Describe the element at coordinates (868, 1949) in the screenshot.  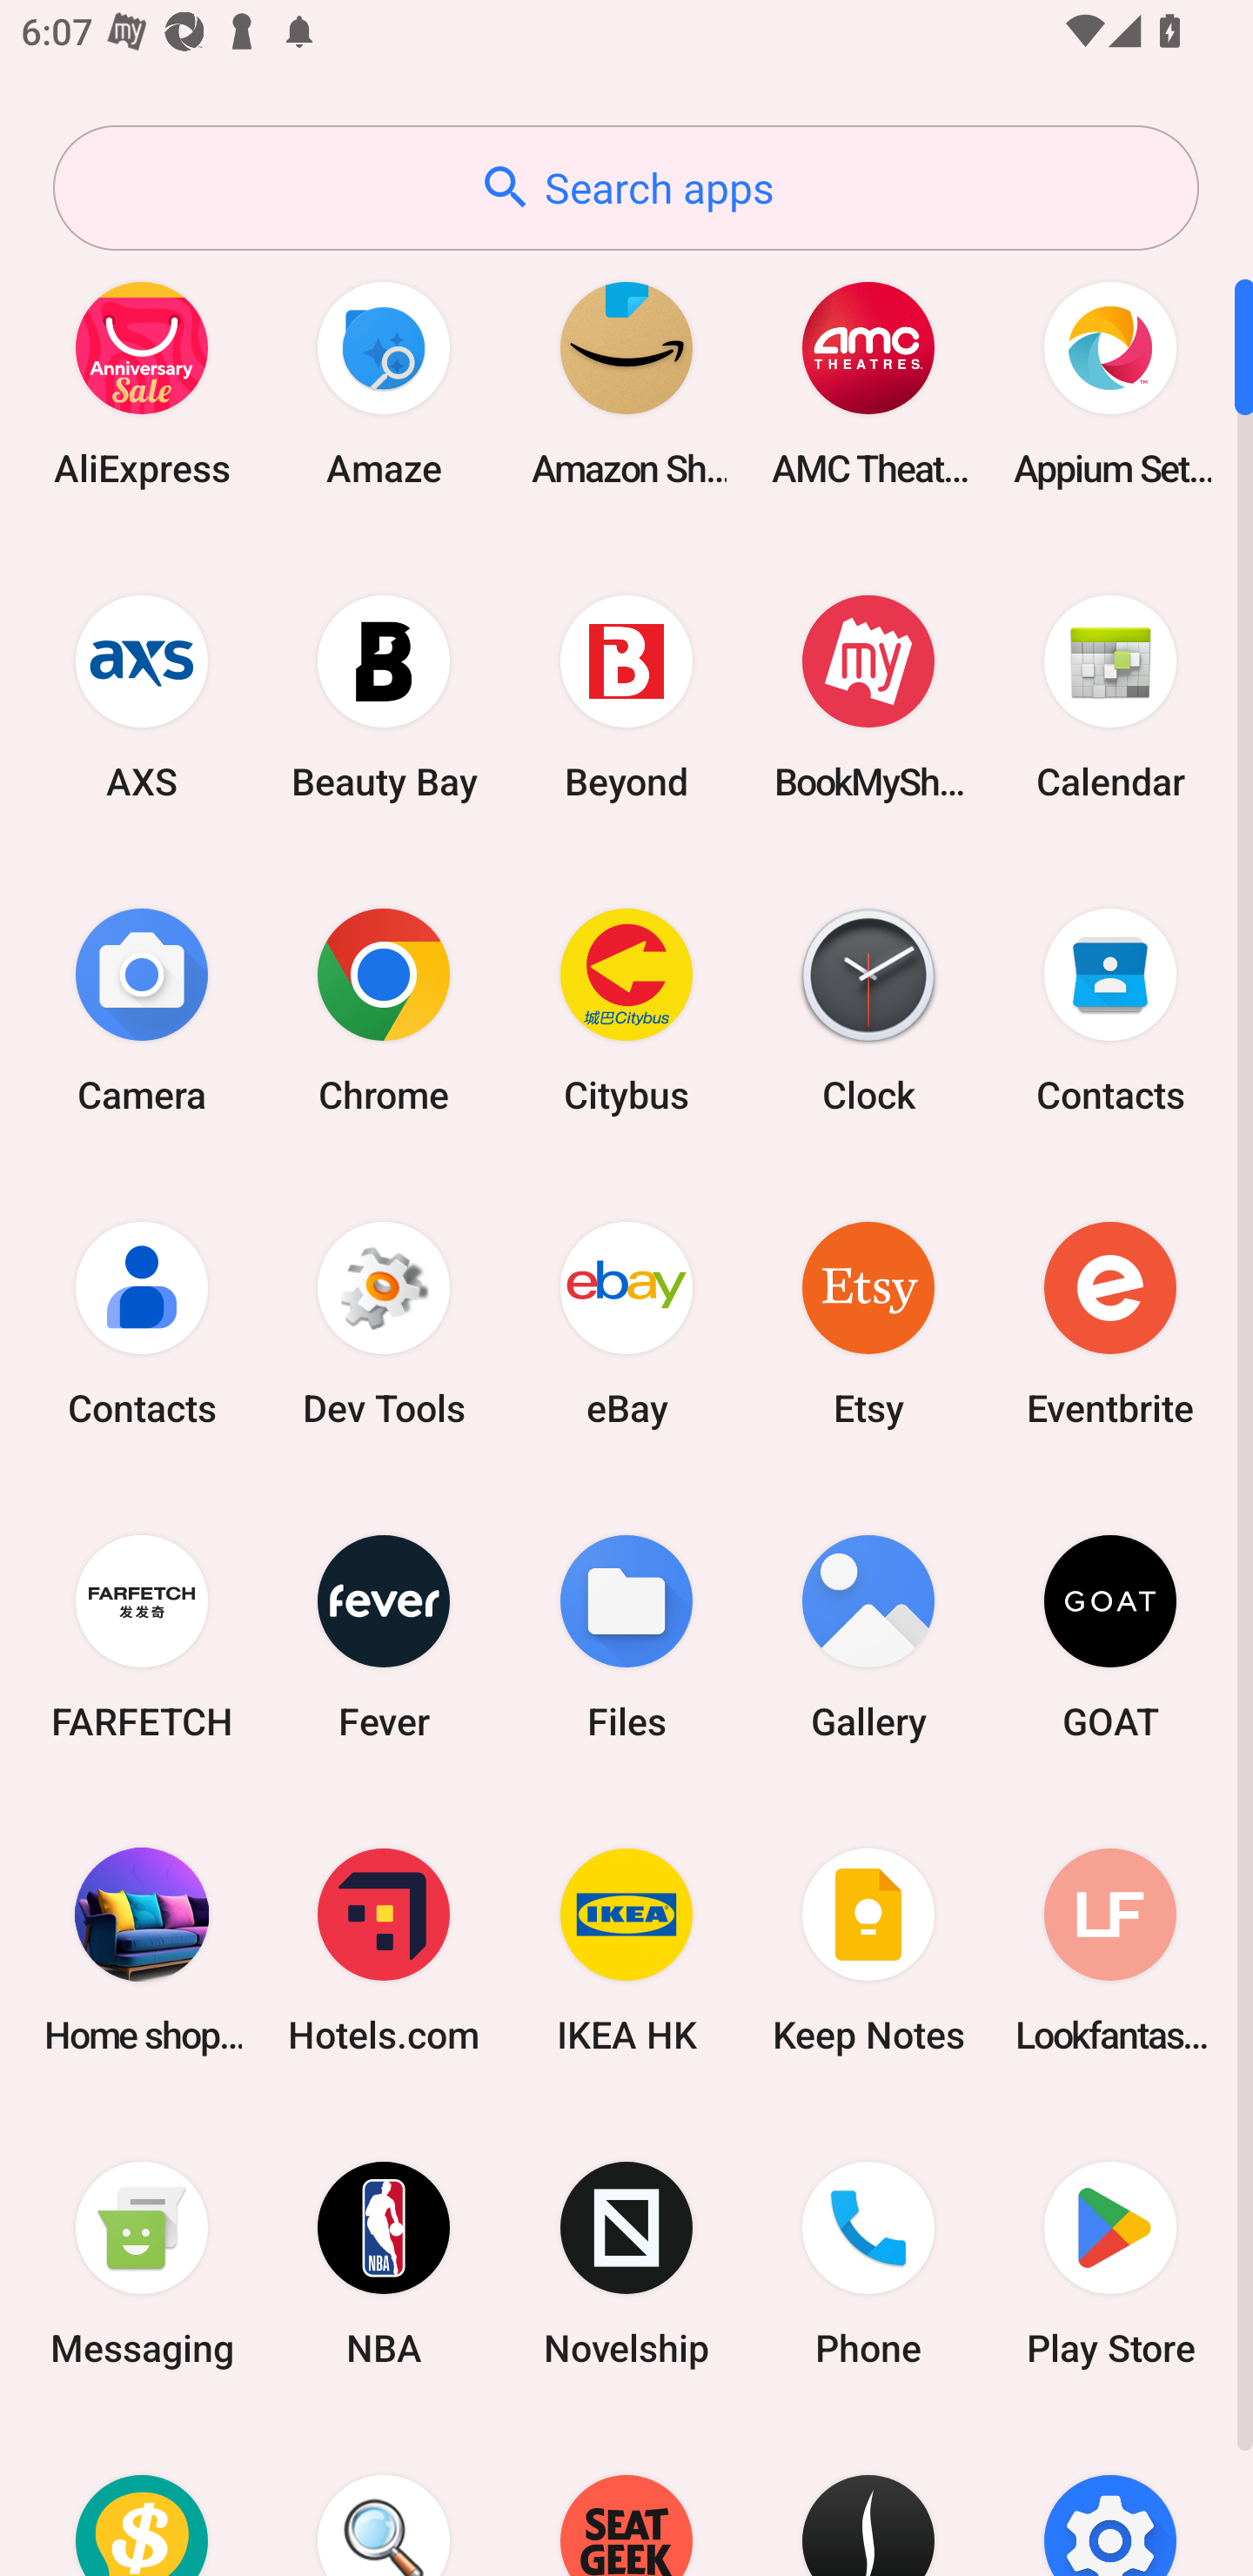
I see `Keep Notes` at that location.